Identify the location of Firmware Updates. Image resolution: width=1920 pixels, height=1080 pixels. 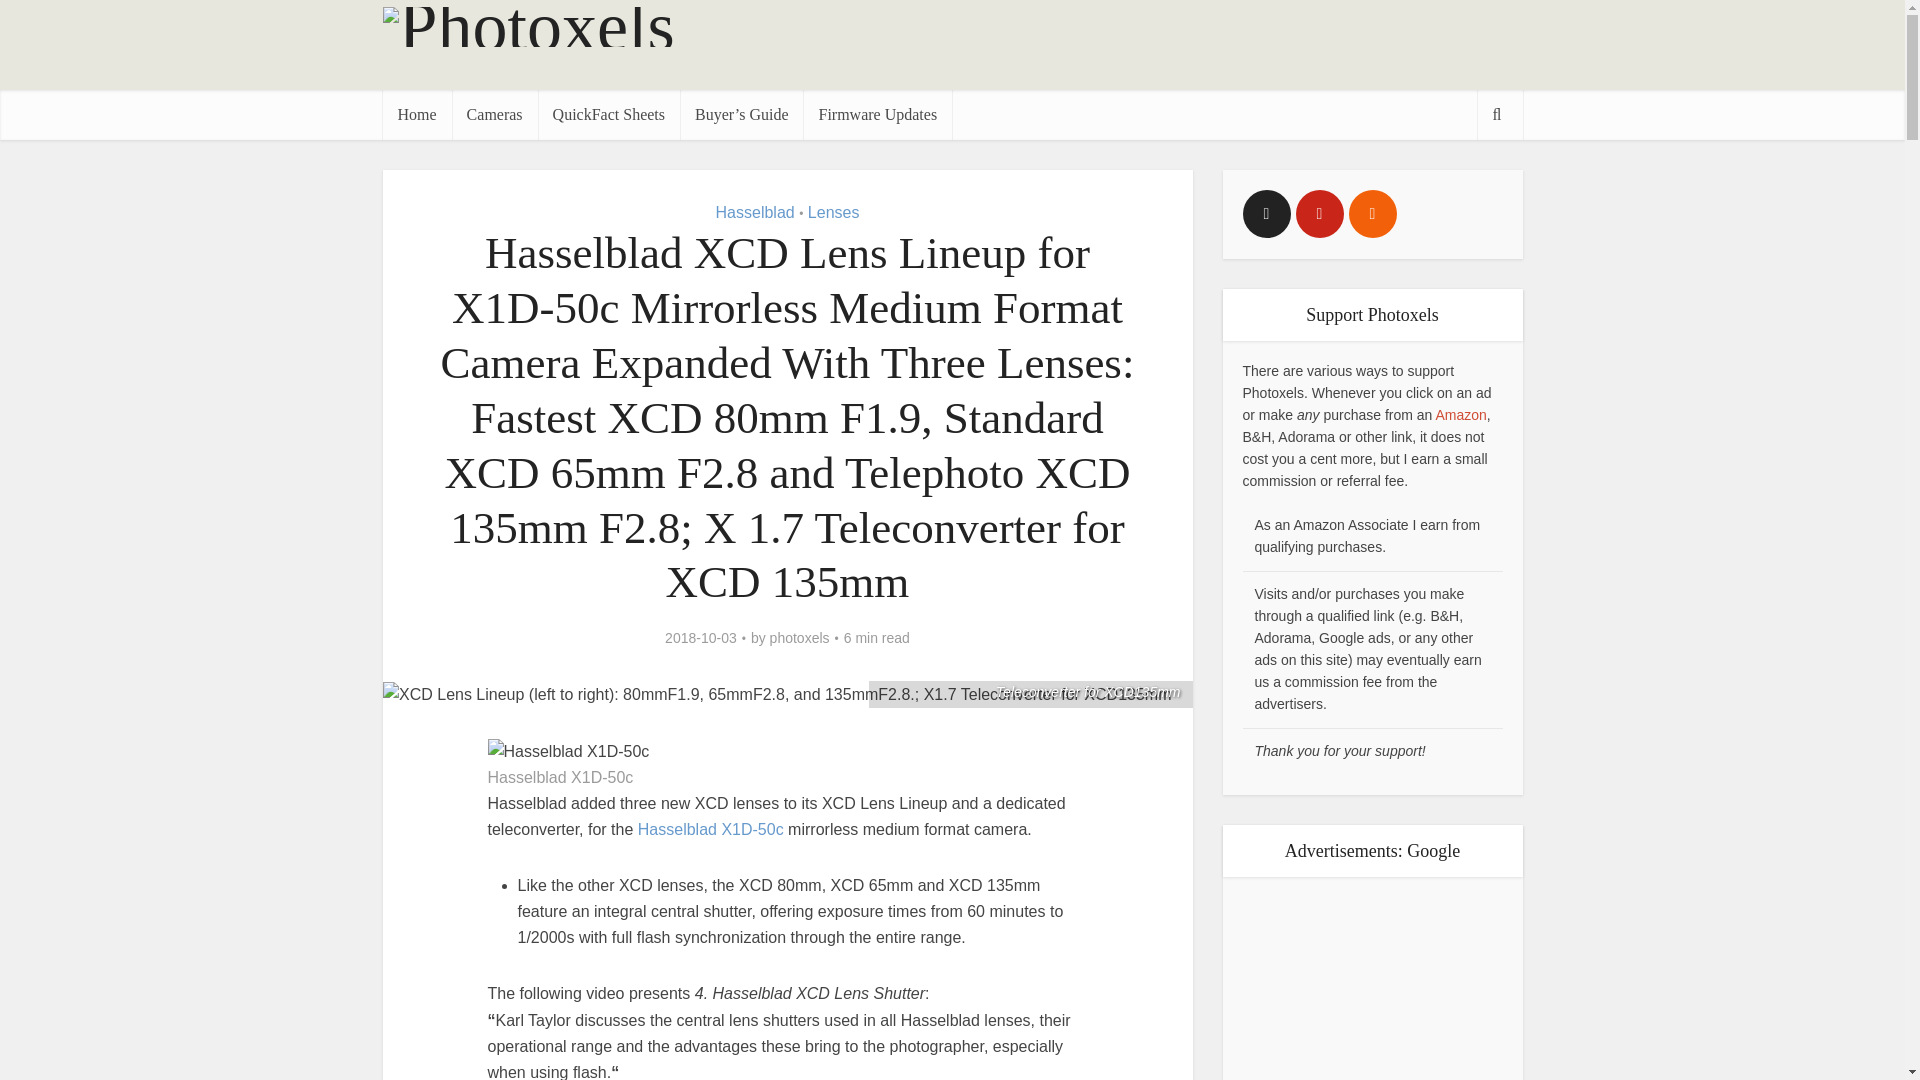
(877, 114).